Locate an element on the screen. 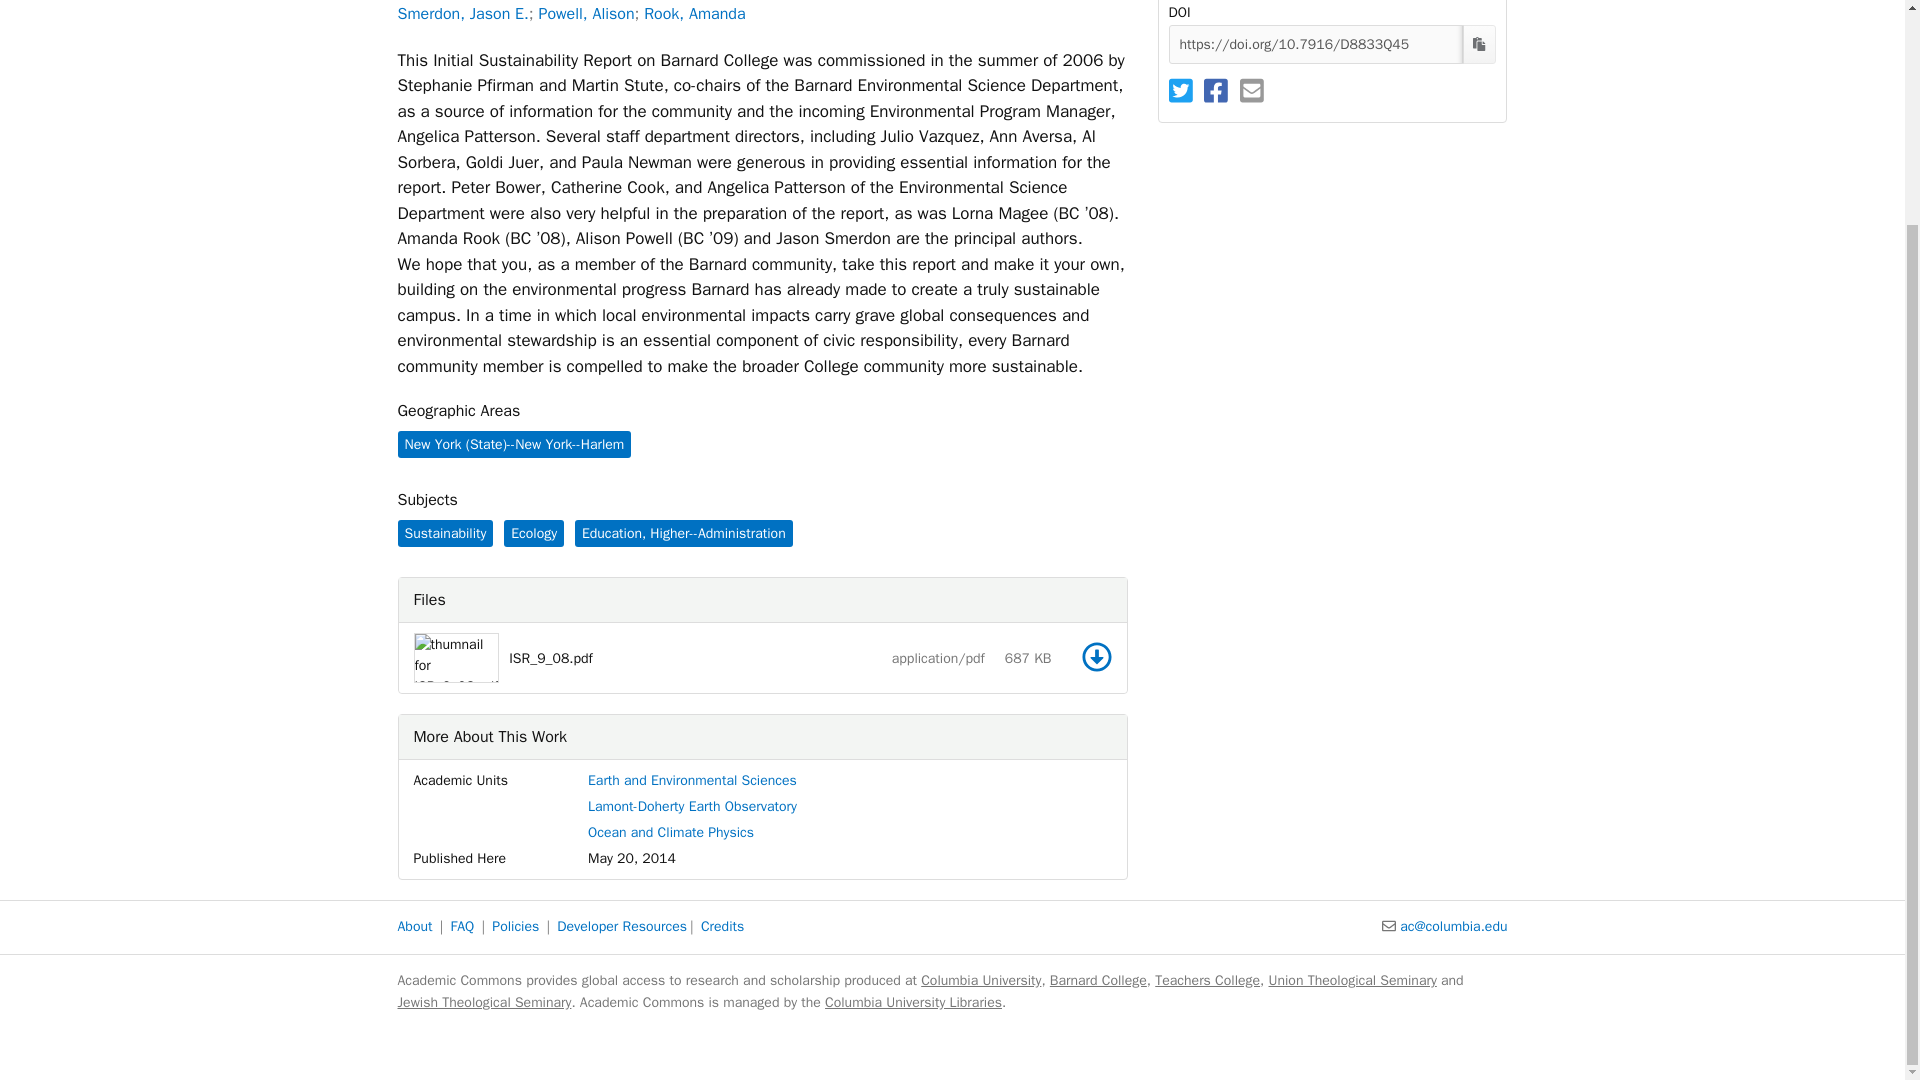 This screenshot has width=1920, height=1080. Earth and Environmental Sciences is located at coordinates (692, 780).